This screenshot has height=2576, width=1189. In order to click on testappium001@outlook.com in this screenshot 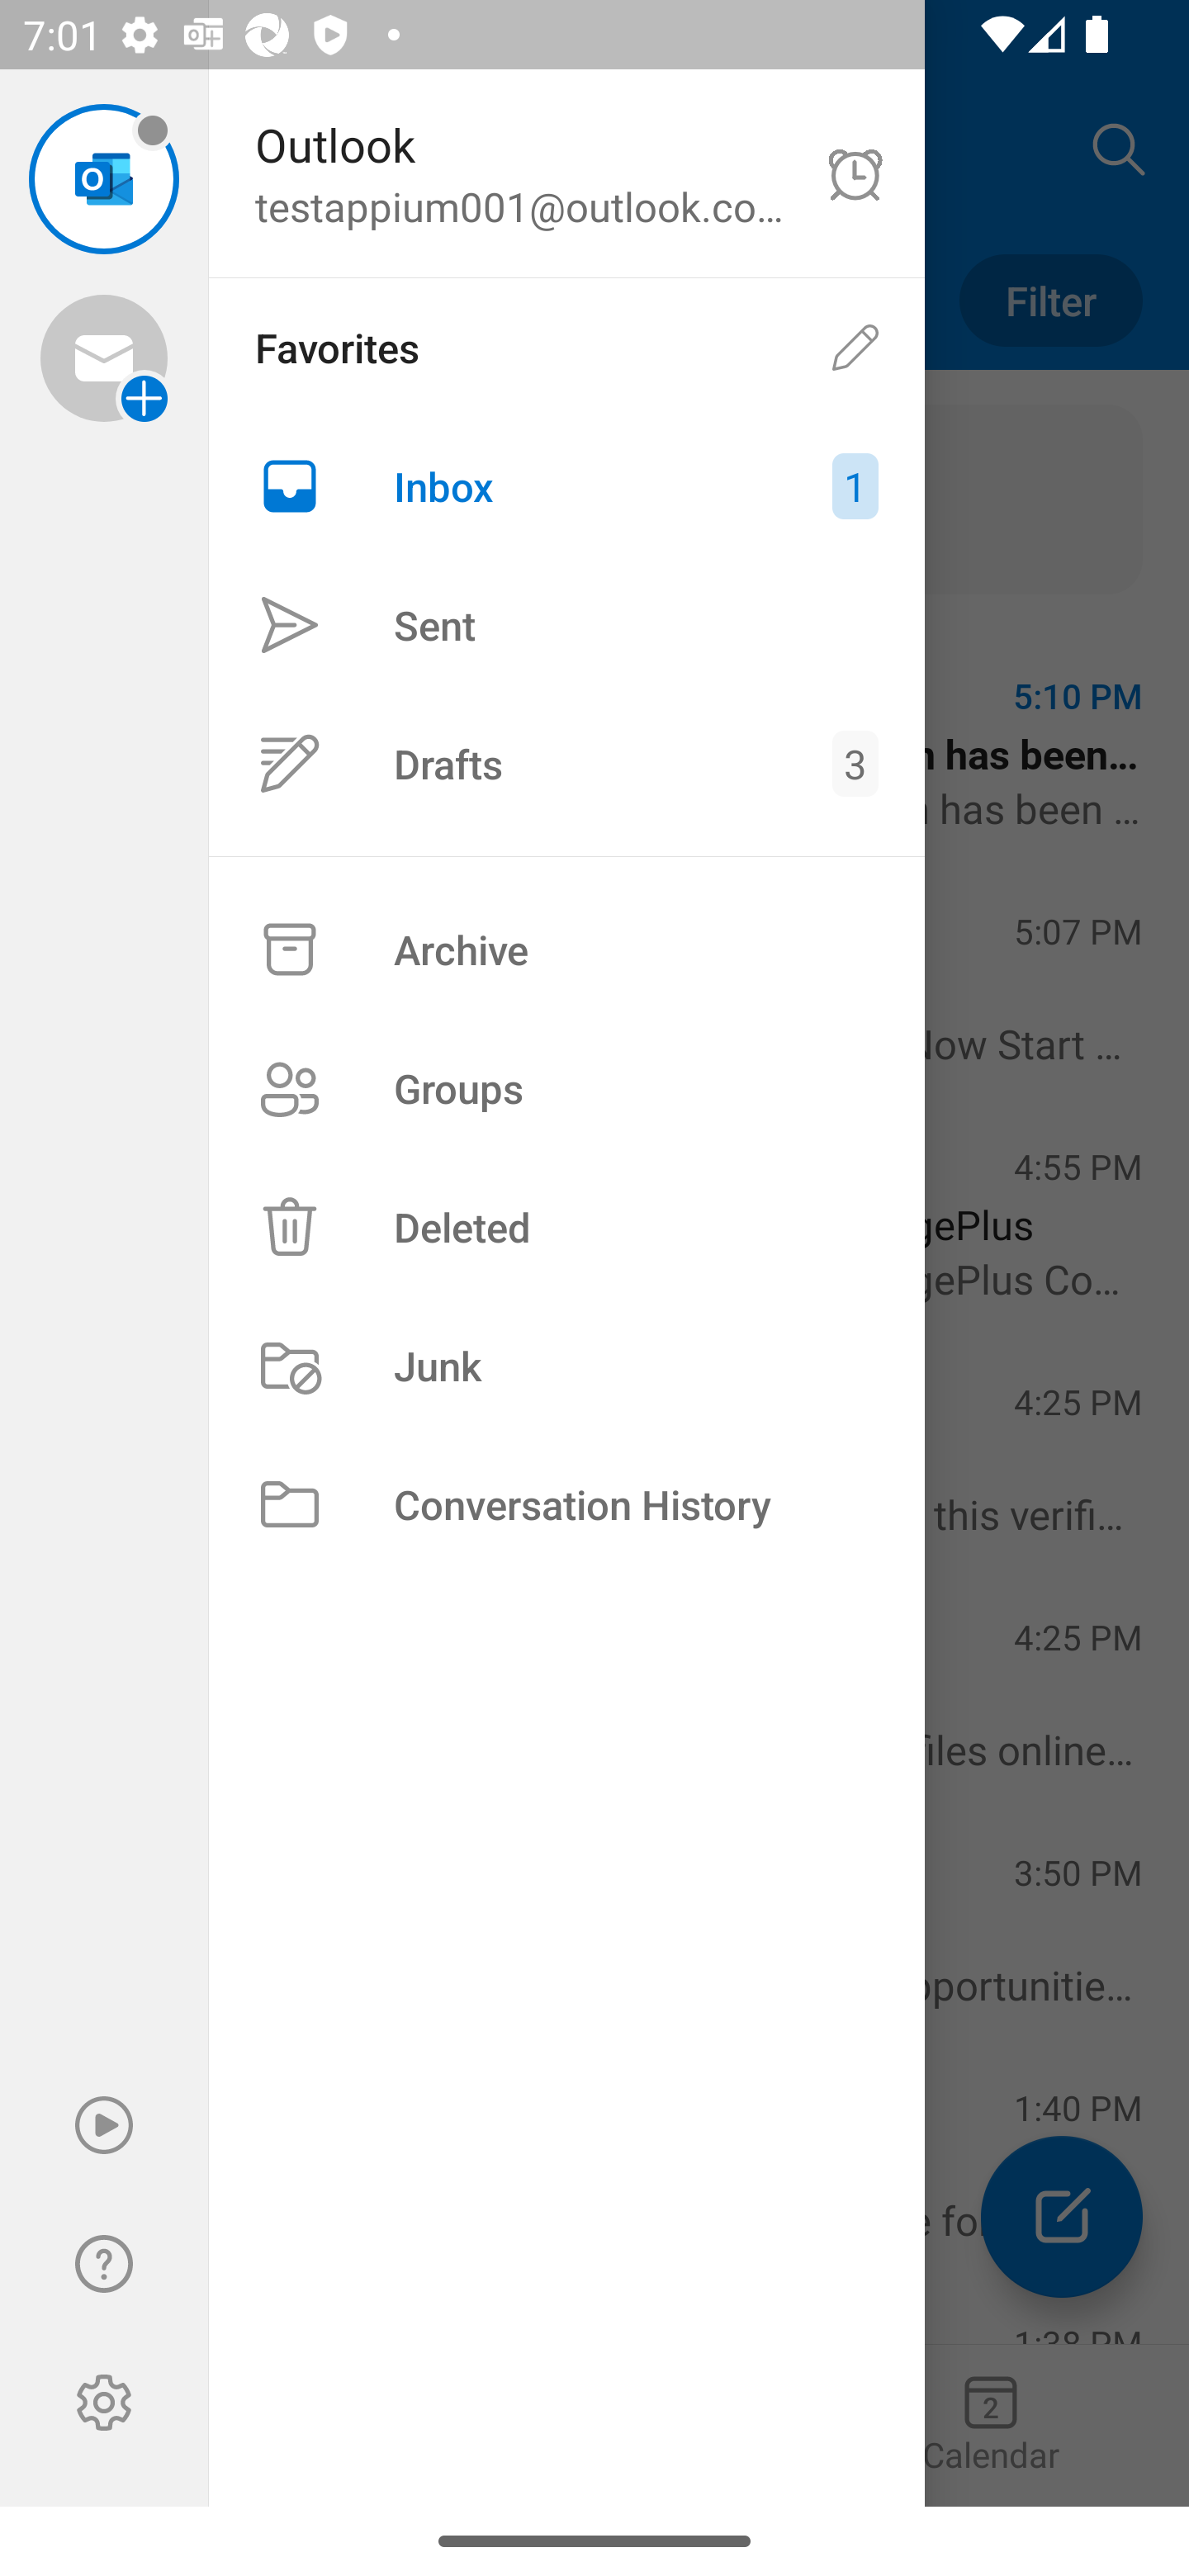, I will do `click(104, 178)`.